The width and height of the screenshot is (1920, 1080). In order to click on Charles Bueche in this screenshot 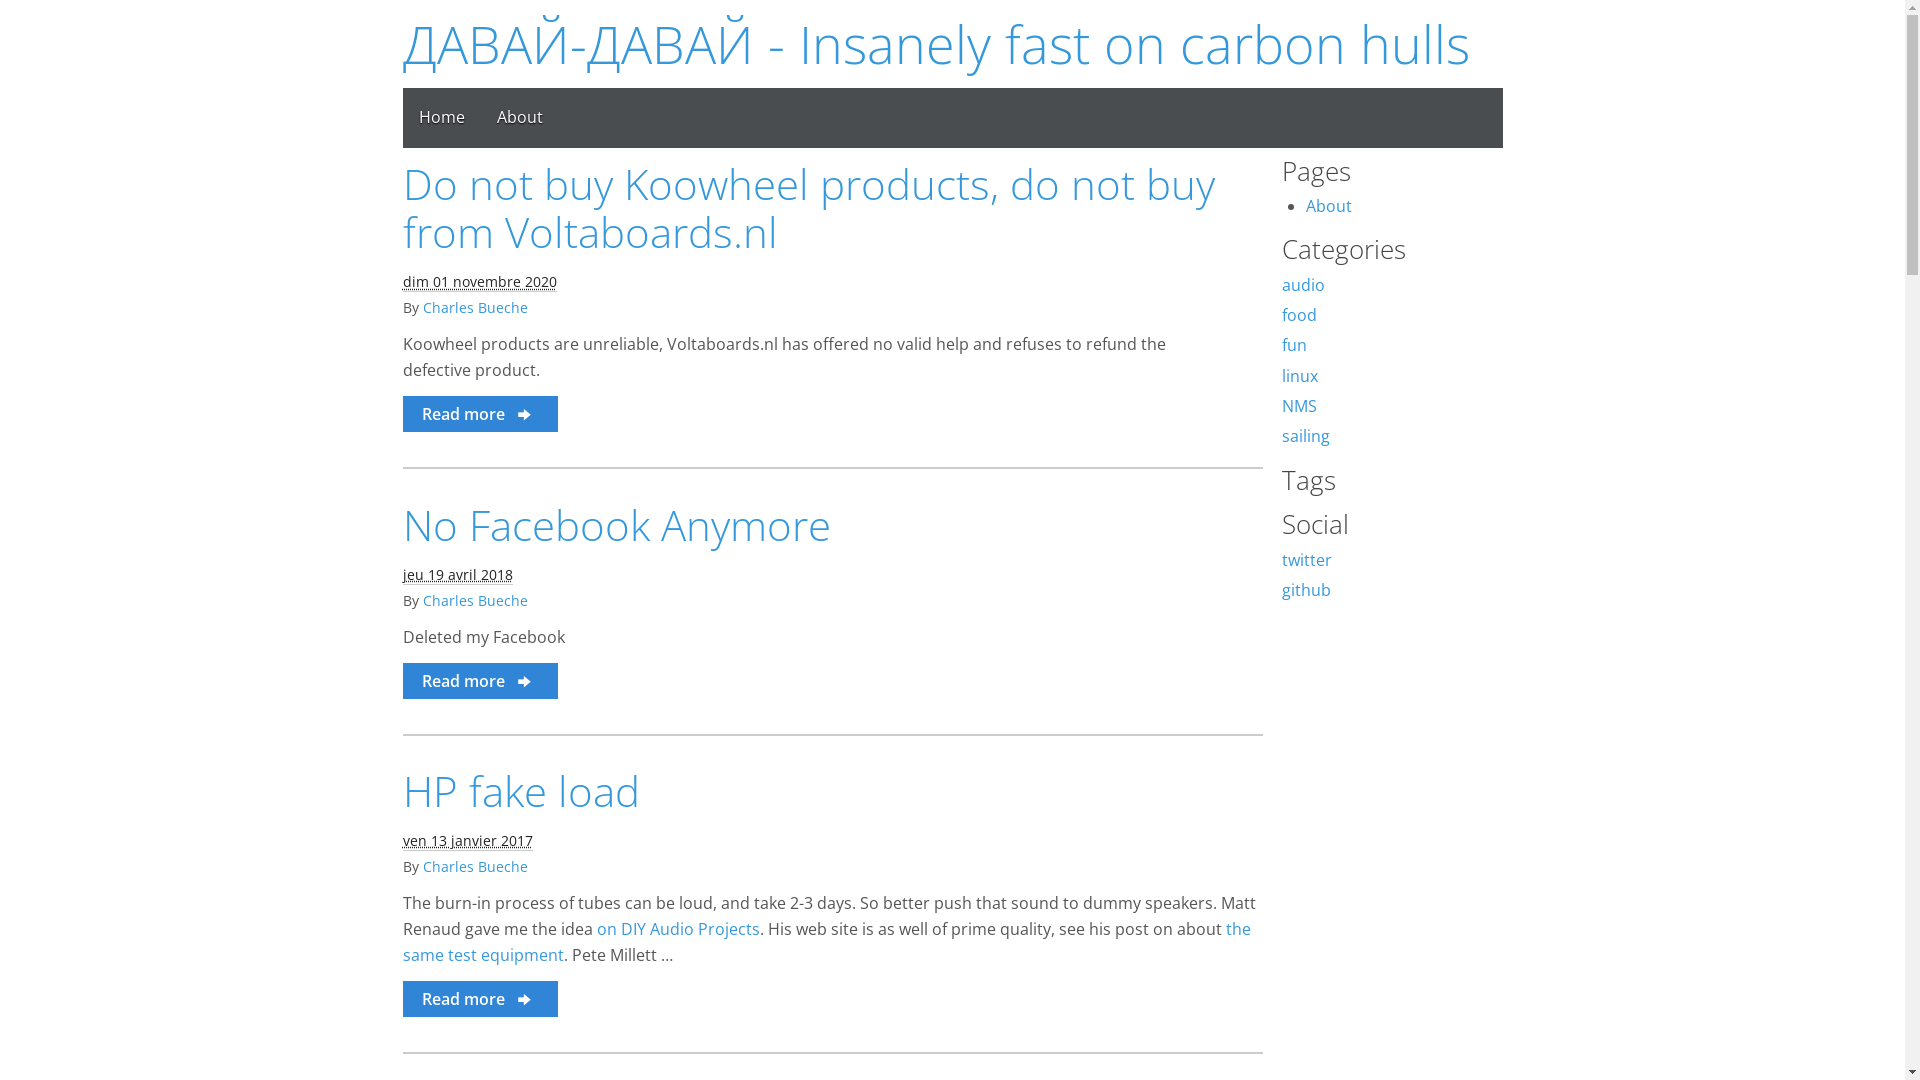, I will do `click(474, 600)`.